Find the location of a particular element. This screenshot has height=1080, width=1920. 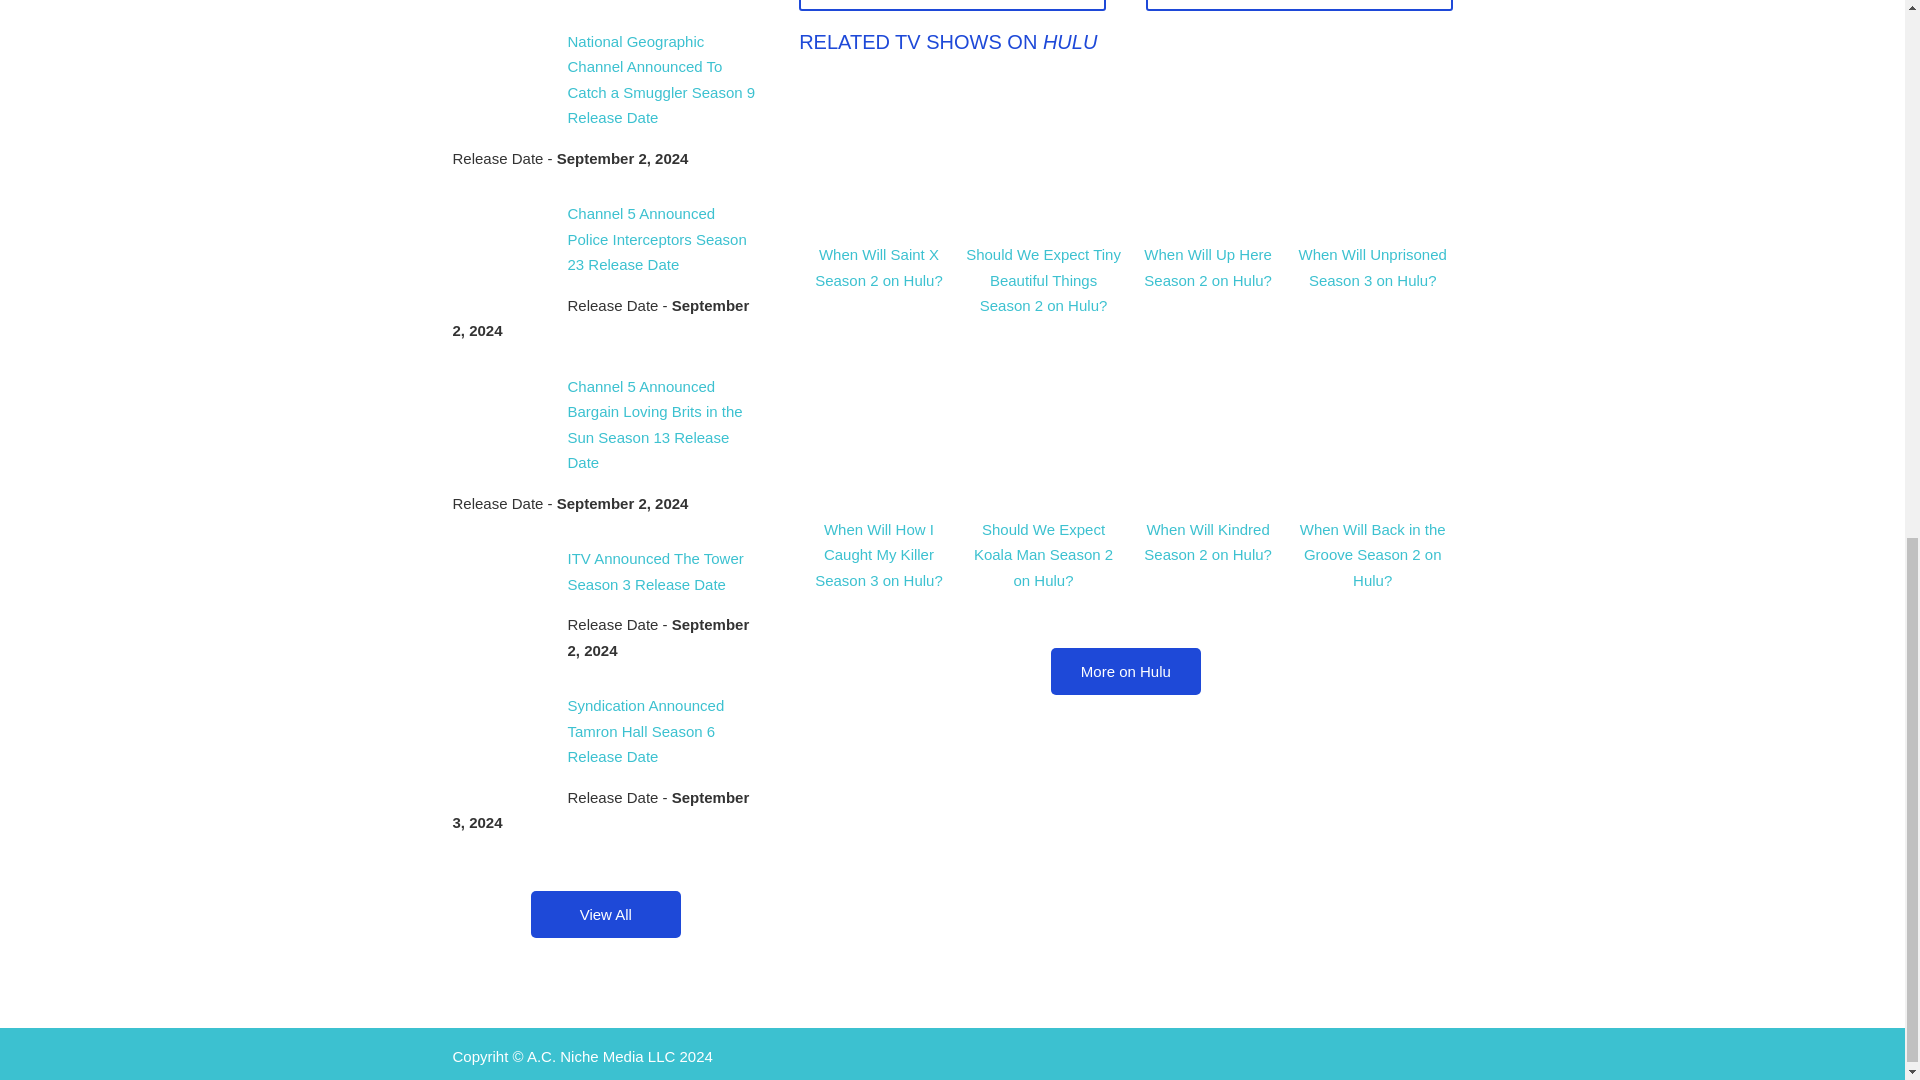

When Will Up Here Season 2 on Hulu? is located at coordinates (1208, 268).